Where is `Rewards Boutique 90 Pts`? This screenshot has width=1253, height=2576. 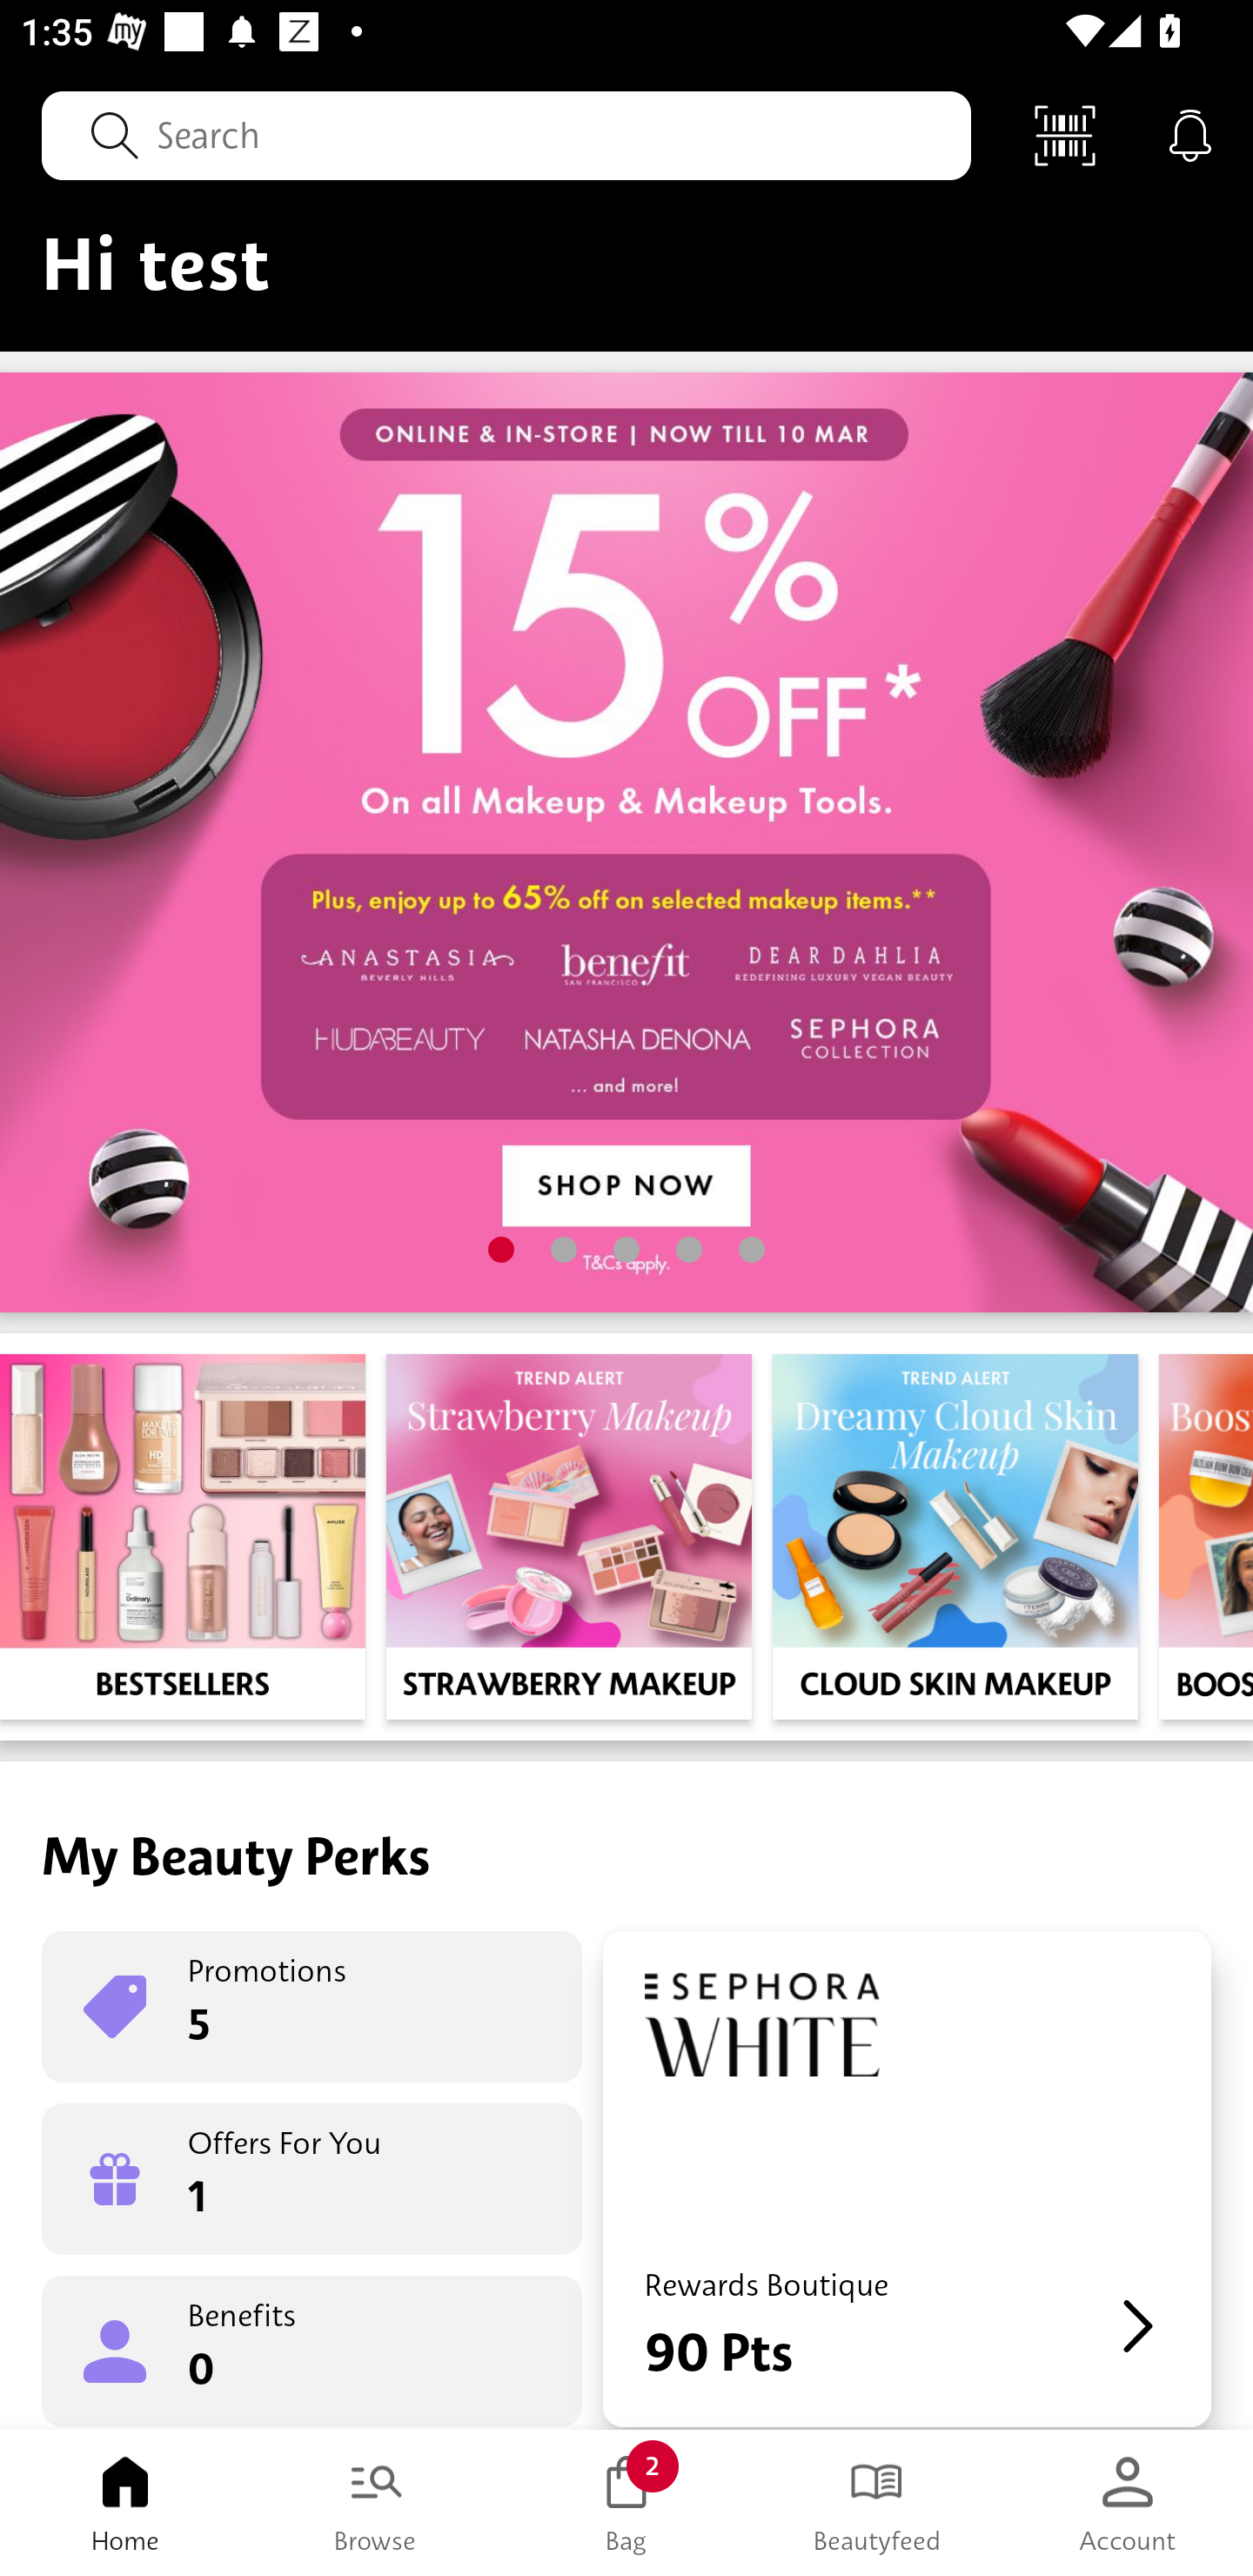 Rewards Boutique 90 Pts is located at coordinates (907, 2179).